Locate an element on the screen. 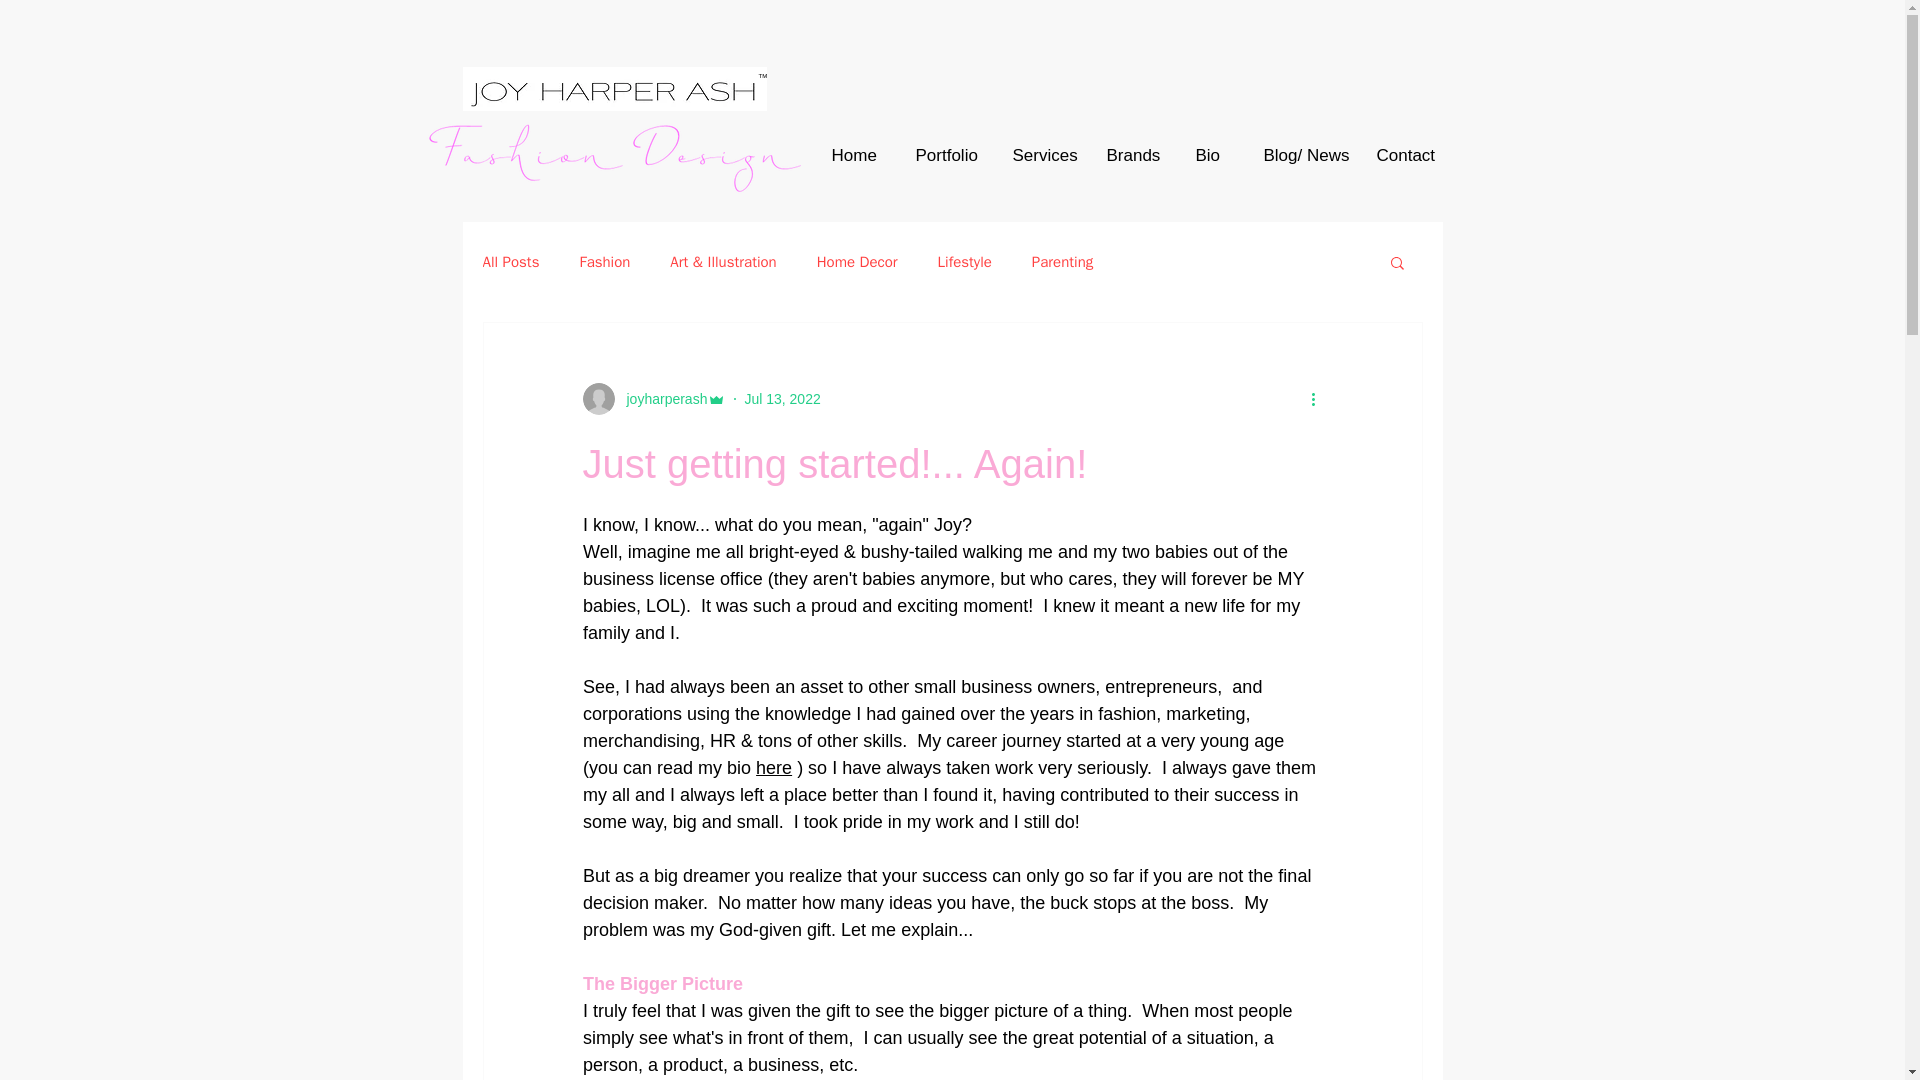  Lifestyle is located at coordinates (965, 261).